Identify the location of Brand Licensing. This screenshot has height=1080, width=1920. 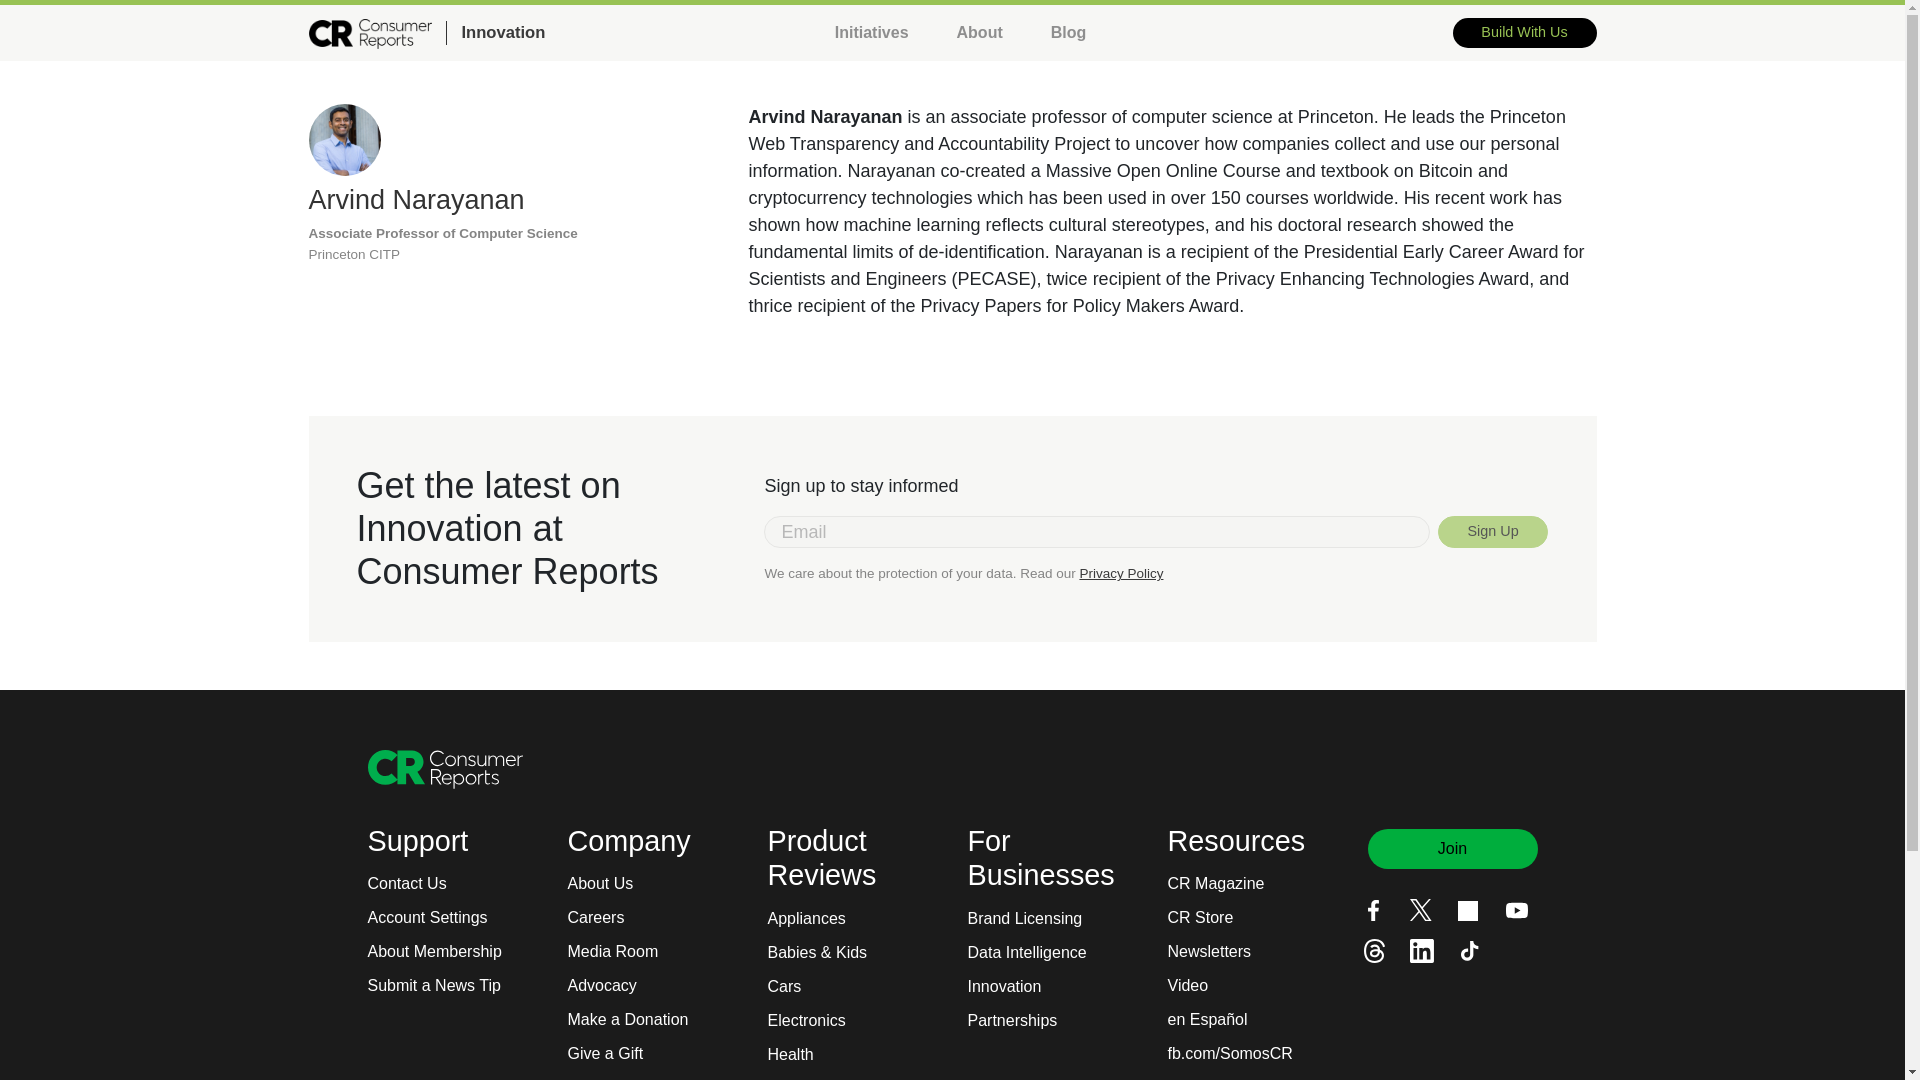
(1024, 918).